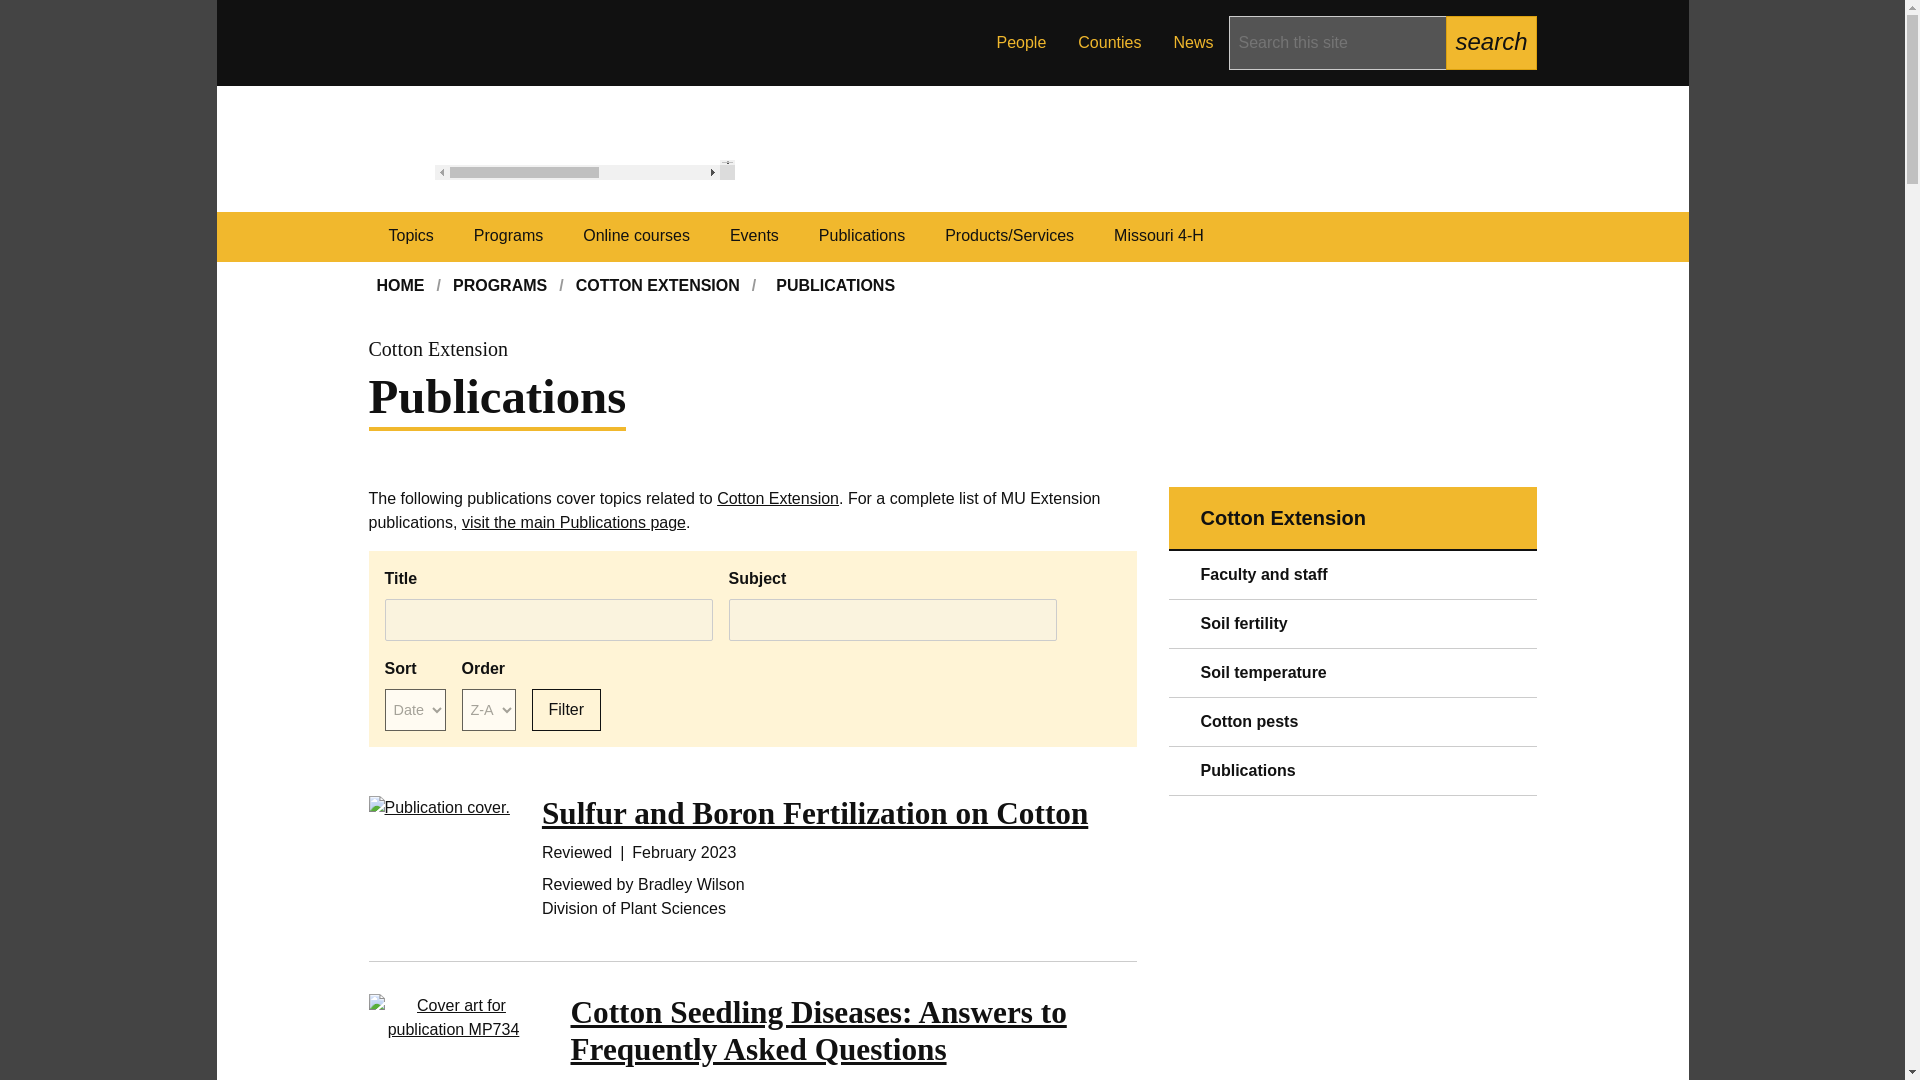  Describe the element at coordinates (835, 286) in the screenshot. I see `PUBLICATIONS` at that location.